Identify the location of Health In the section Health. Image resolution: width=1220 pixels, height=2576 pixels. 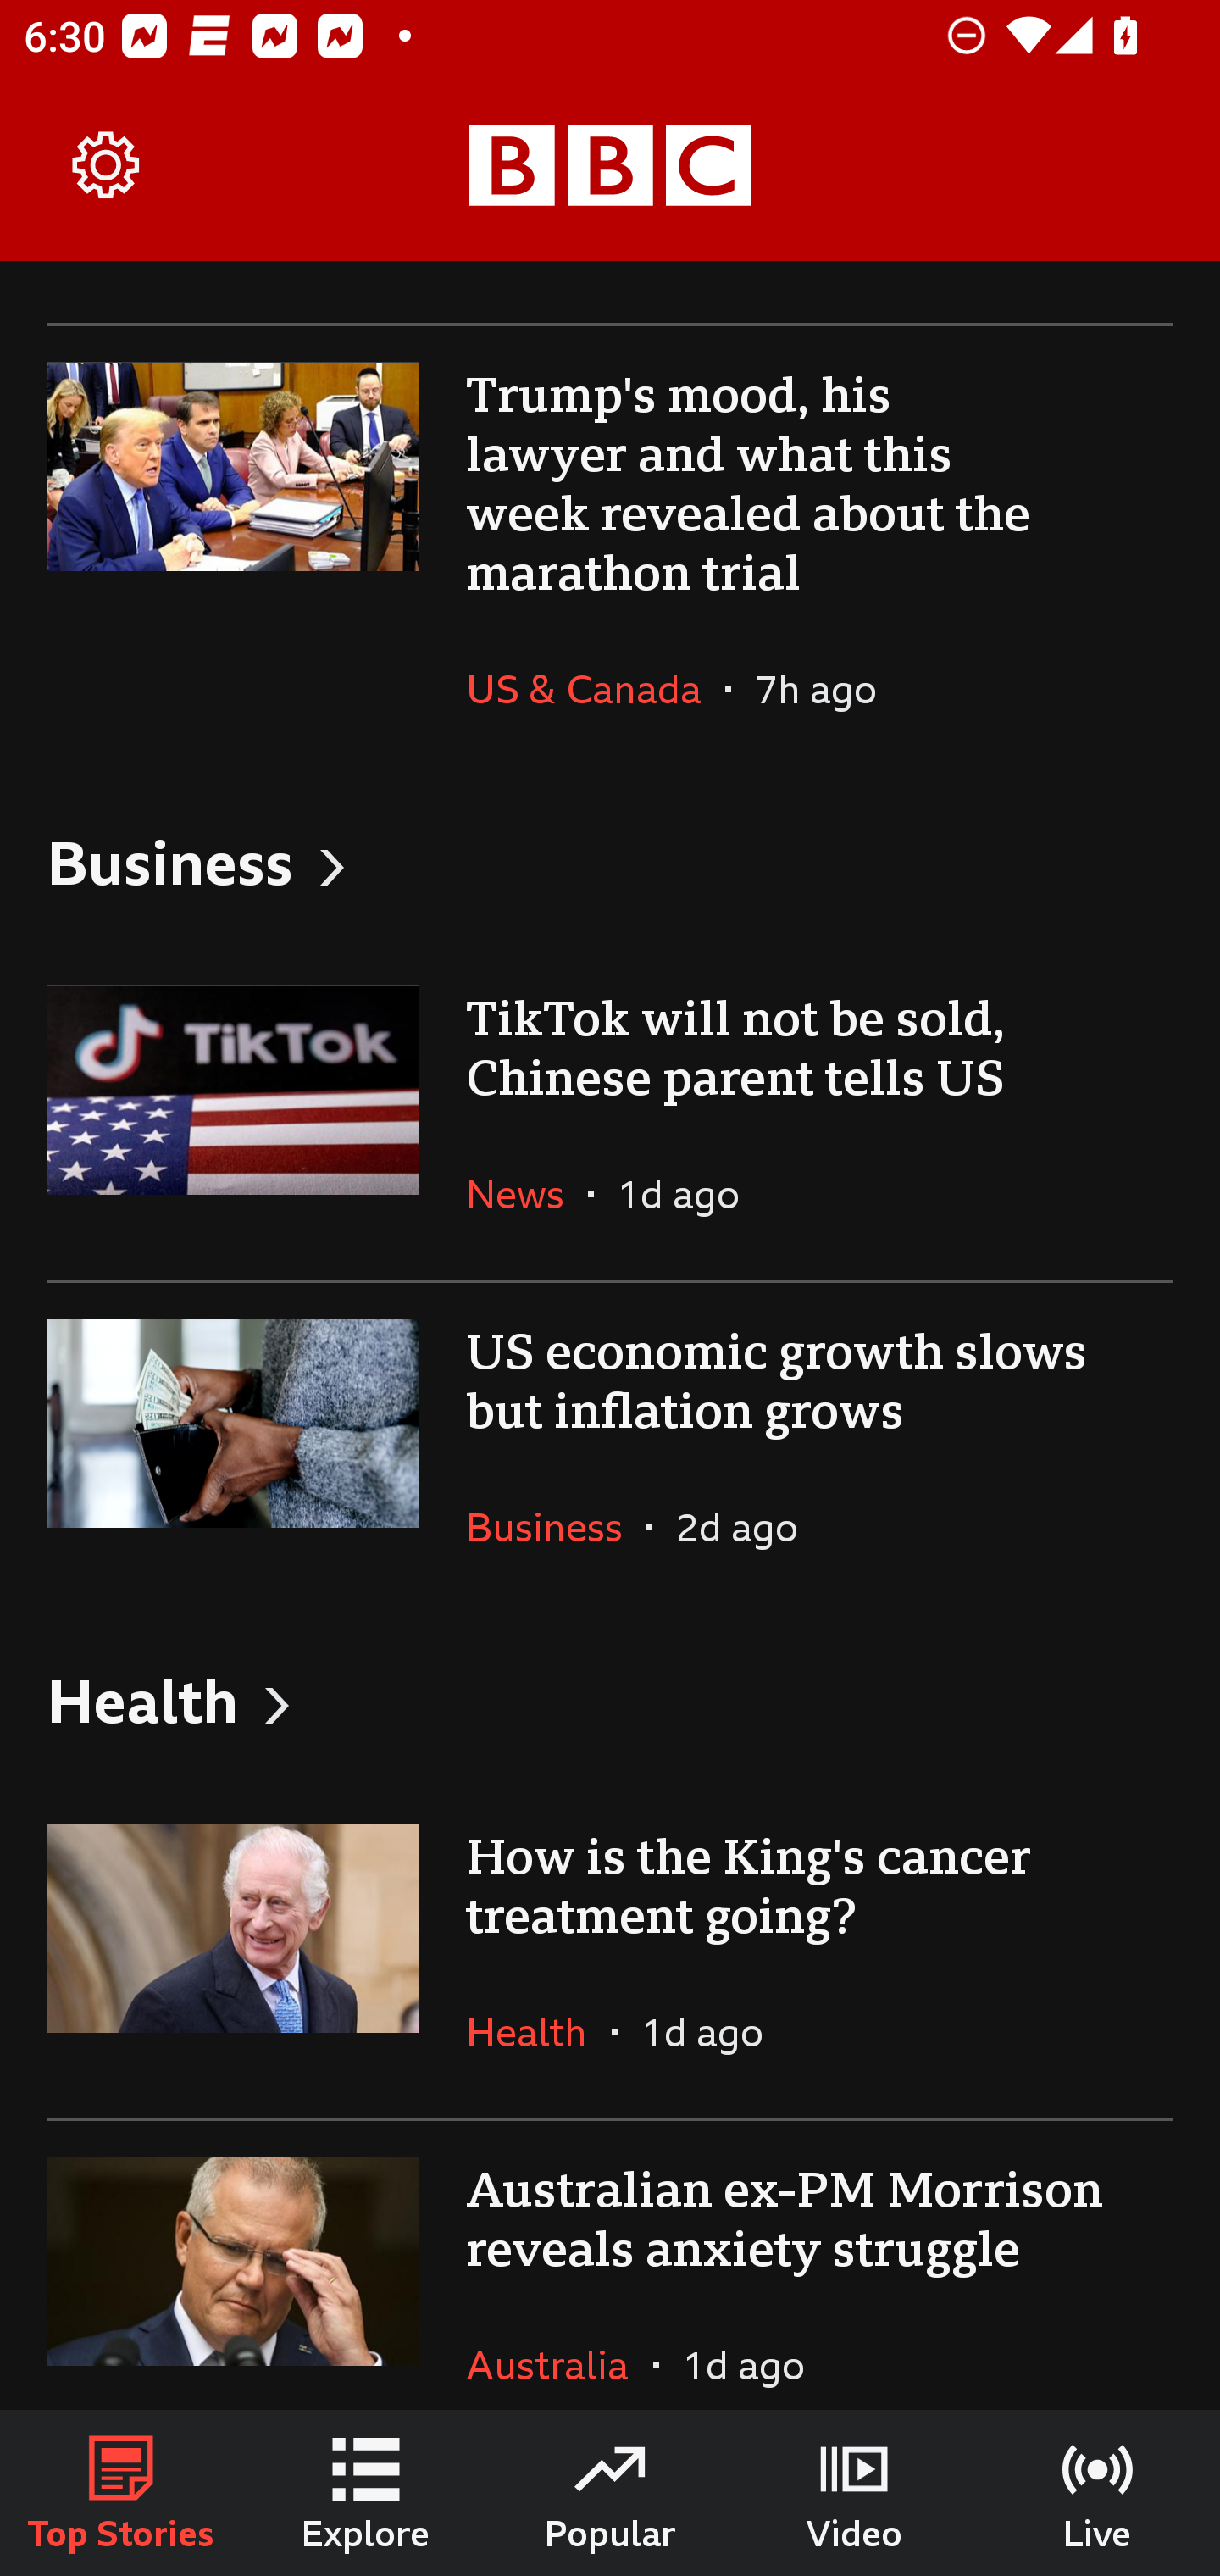
(539, 2032).